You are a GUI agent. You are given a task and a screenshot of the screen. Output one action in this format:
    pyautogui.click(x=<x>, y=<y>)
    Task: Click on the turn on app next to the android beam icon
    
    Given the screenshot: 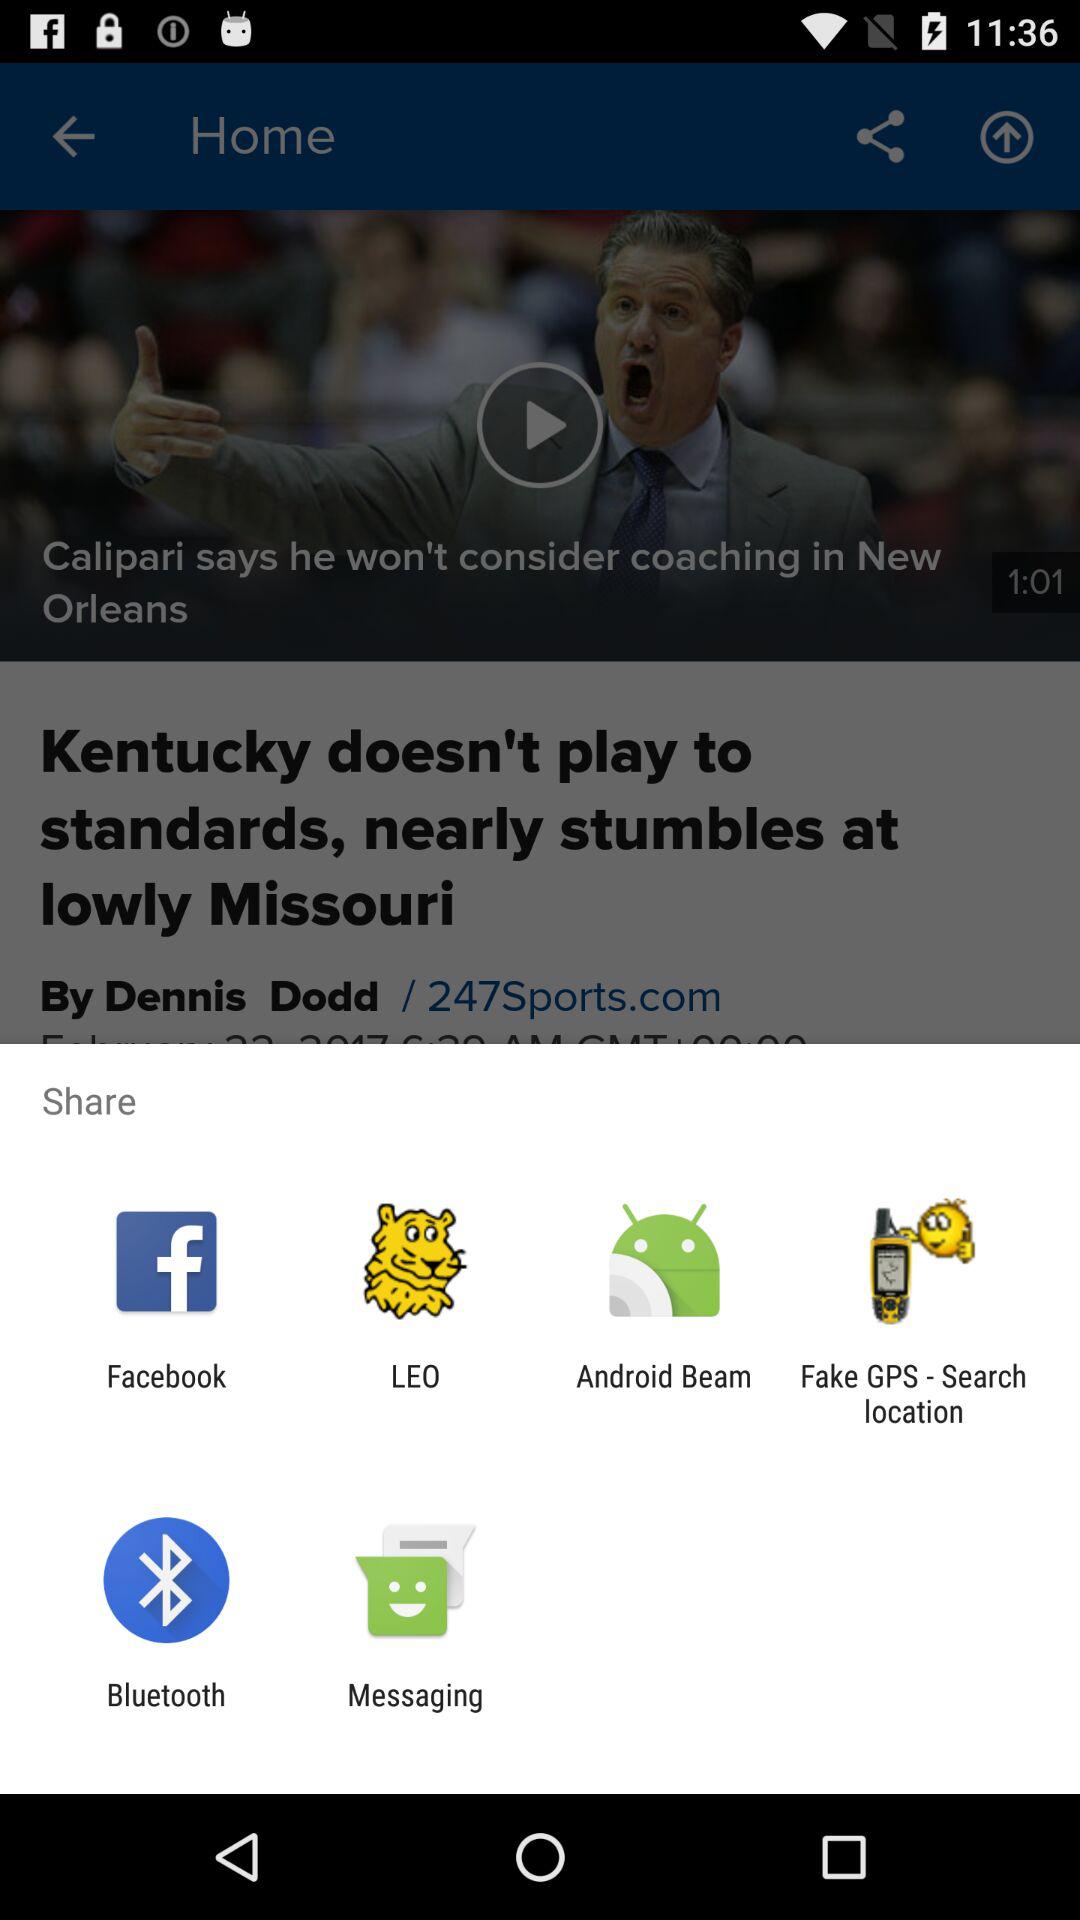 What is the action you would take?
    pyautogui.click(x=415, y=1393)
    